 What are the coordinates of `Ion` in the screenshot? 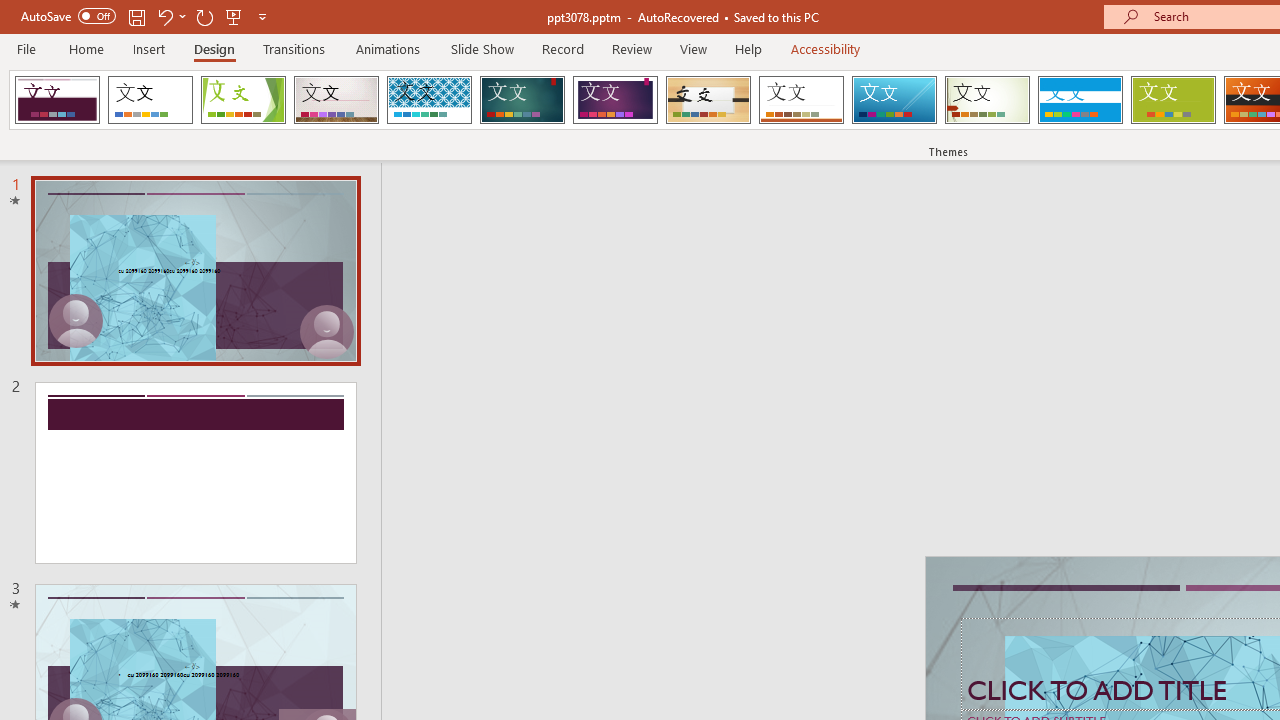 It's located at (522, 100).